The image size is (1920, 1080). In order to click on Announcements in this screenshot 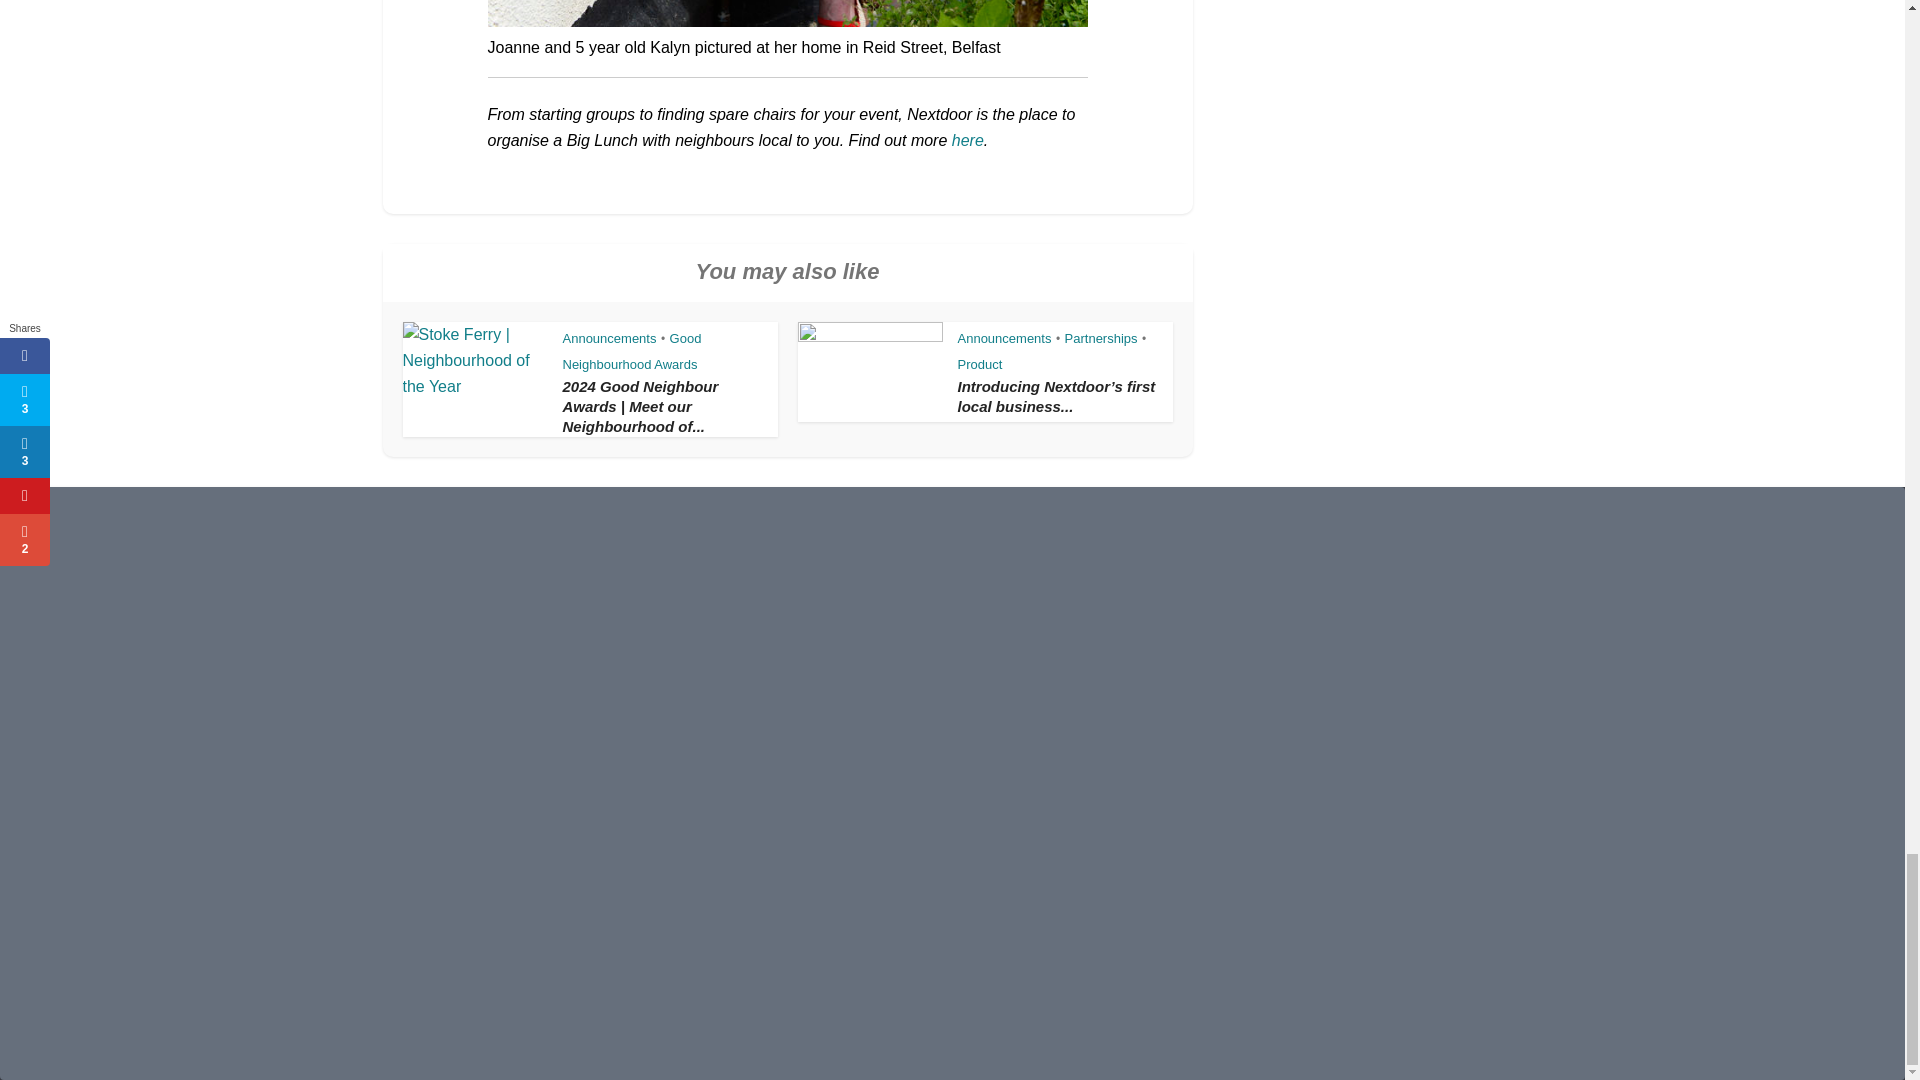, I will do `click(1005, 338)`.